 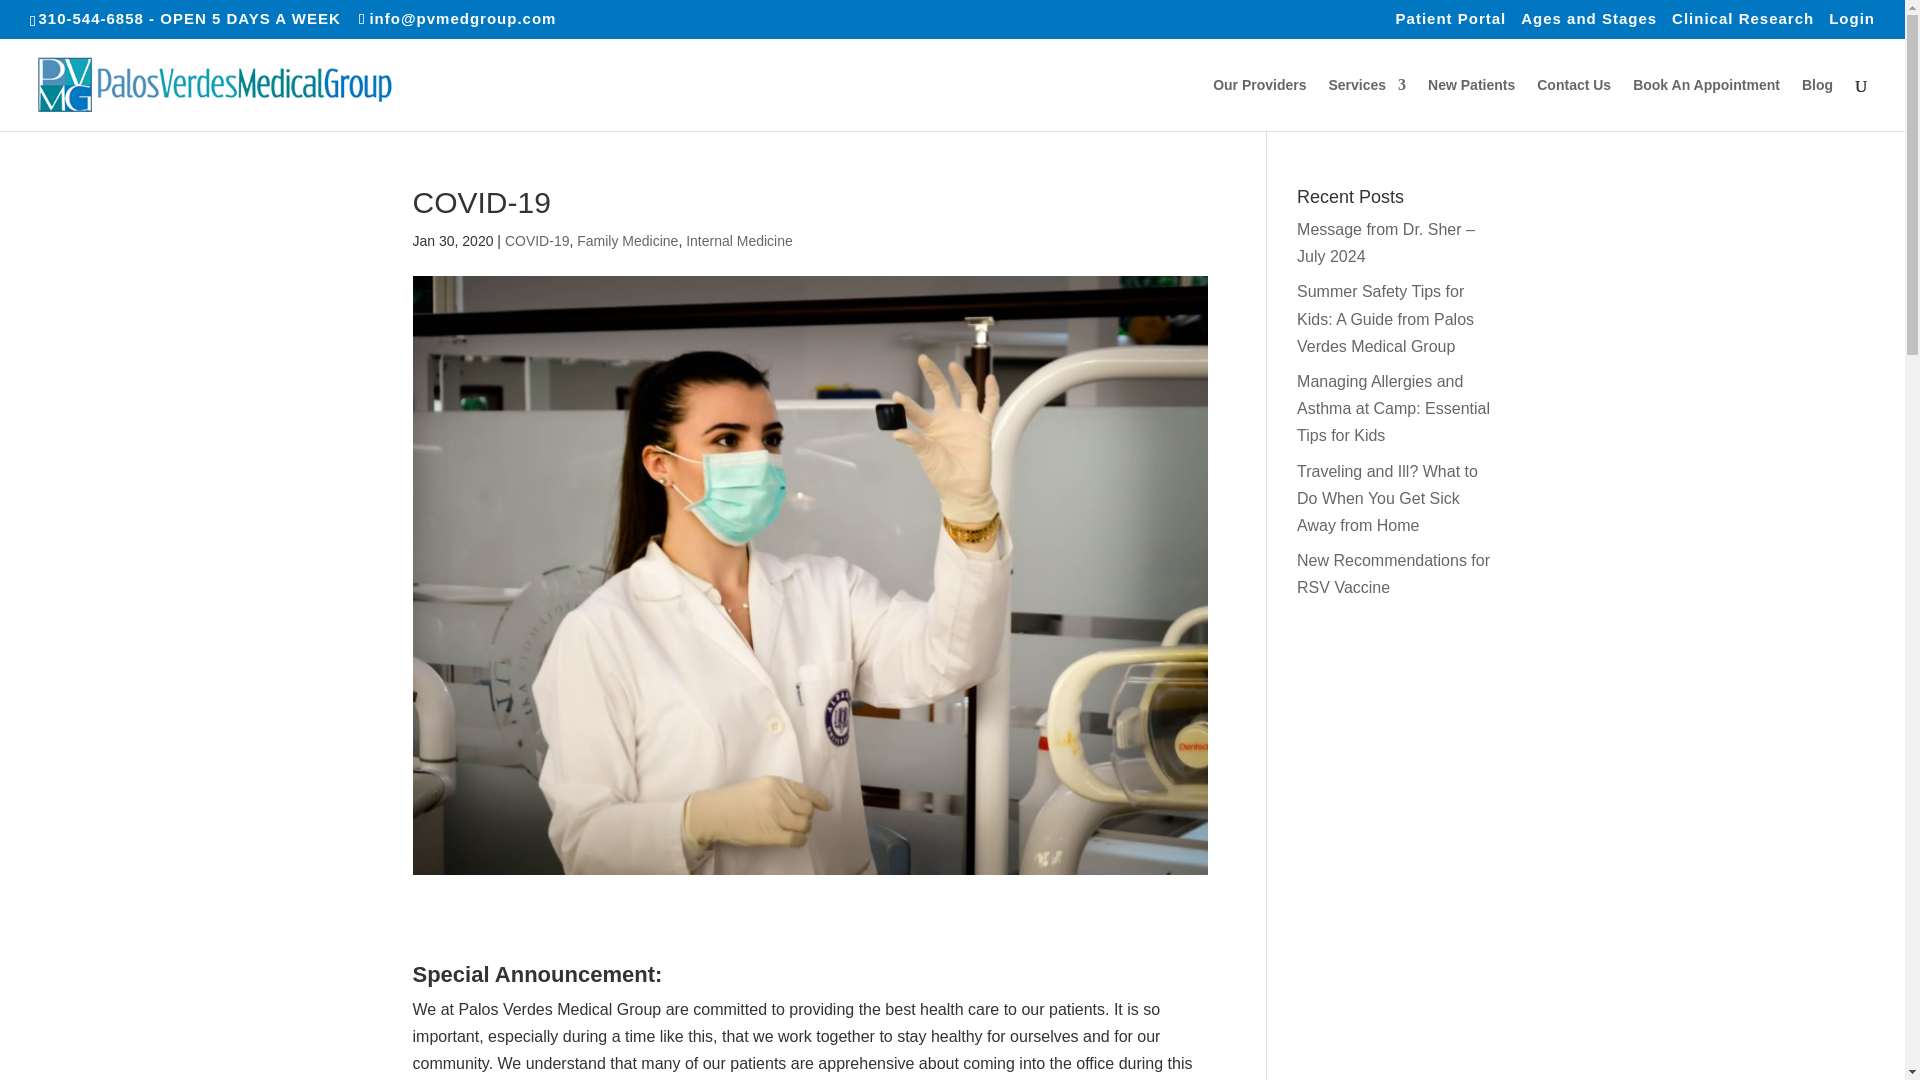 What do you see at coordinates (1471, 104) in the screenshot?
I see `New Patients` at bounding box center [1471, 104].